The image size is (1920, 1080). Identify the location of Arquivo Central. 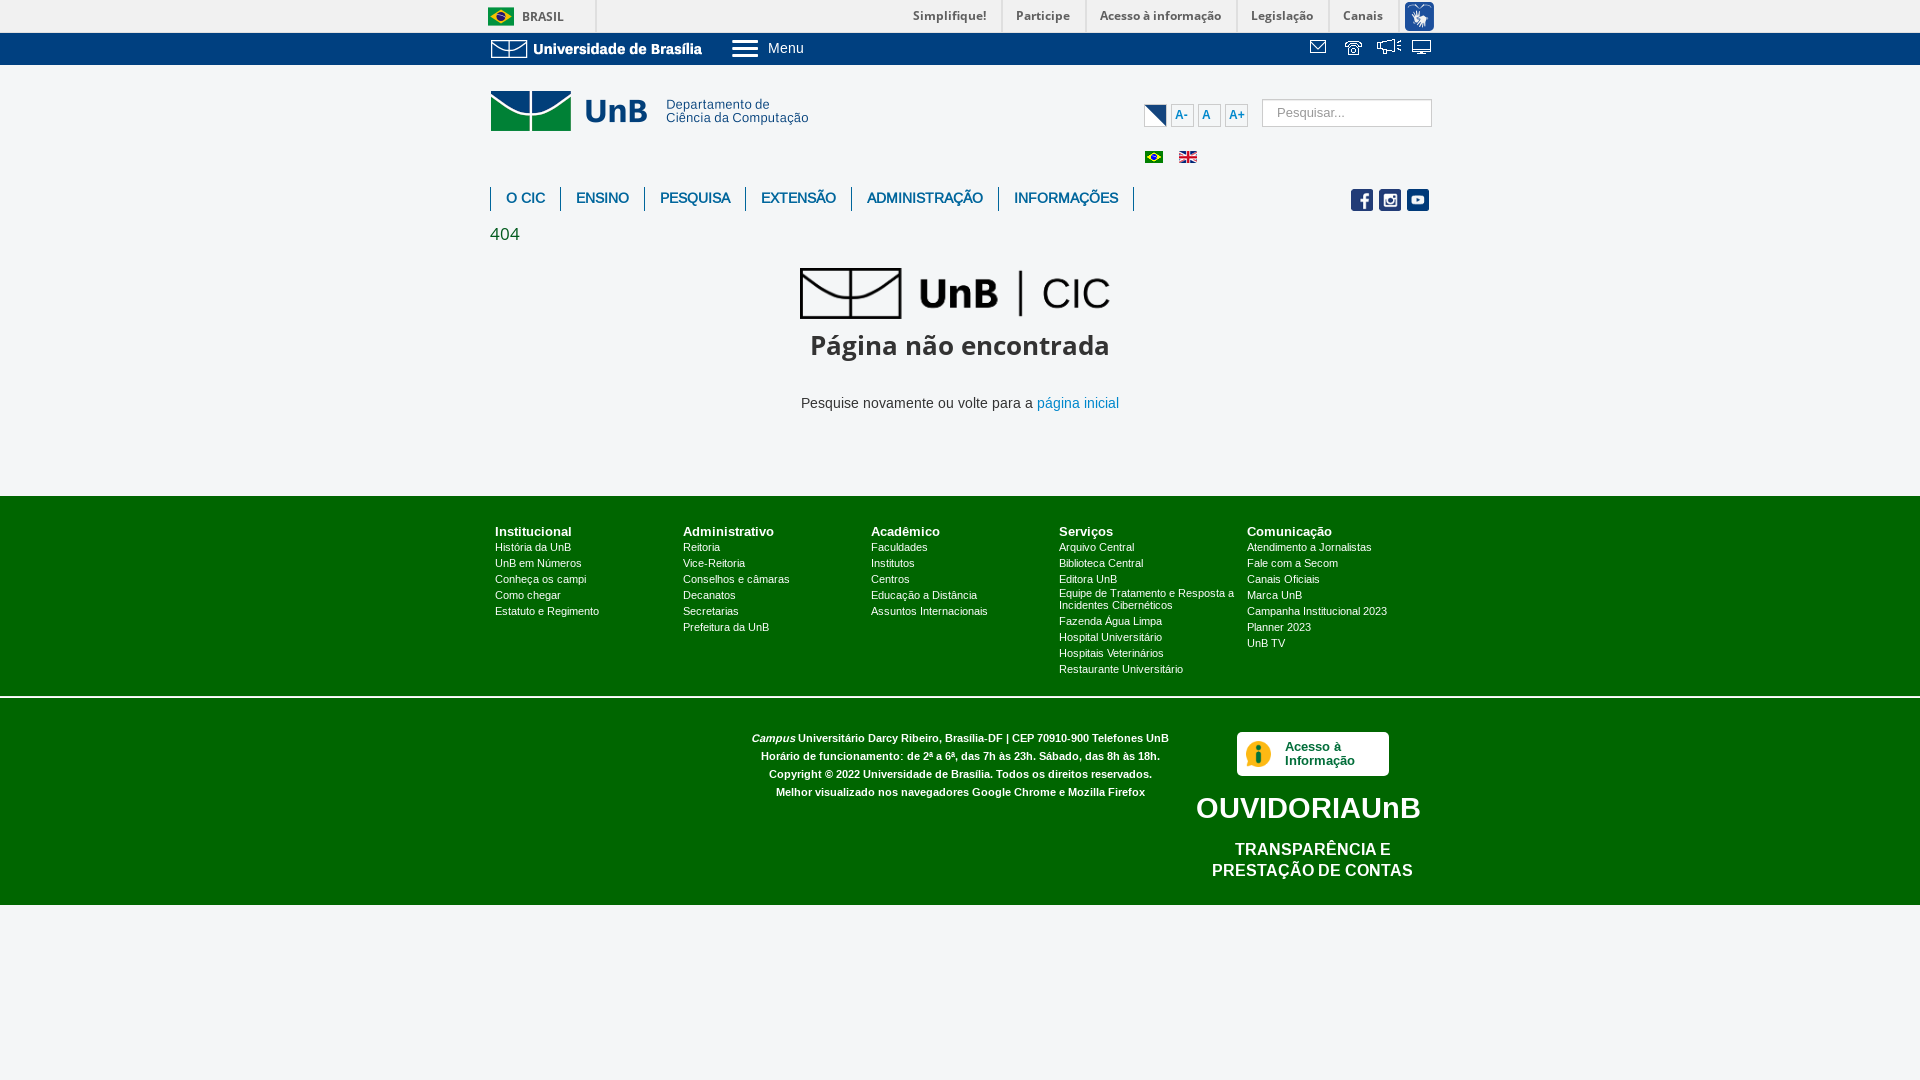
(1096, 548).